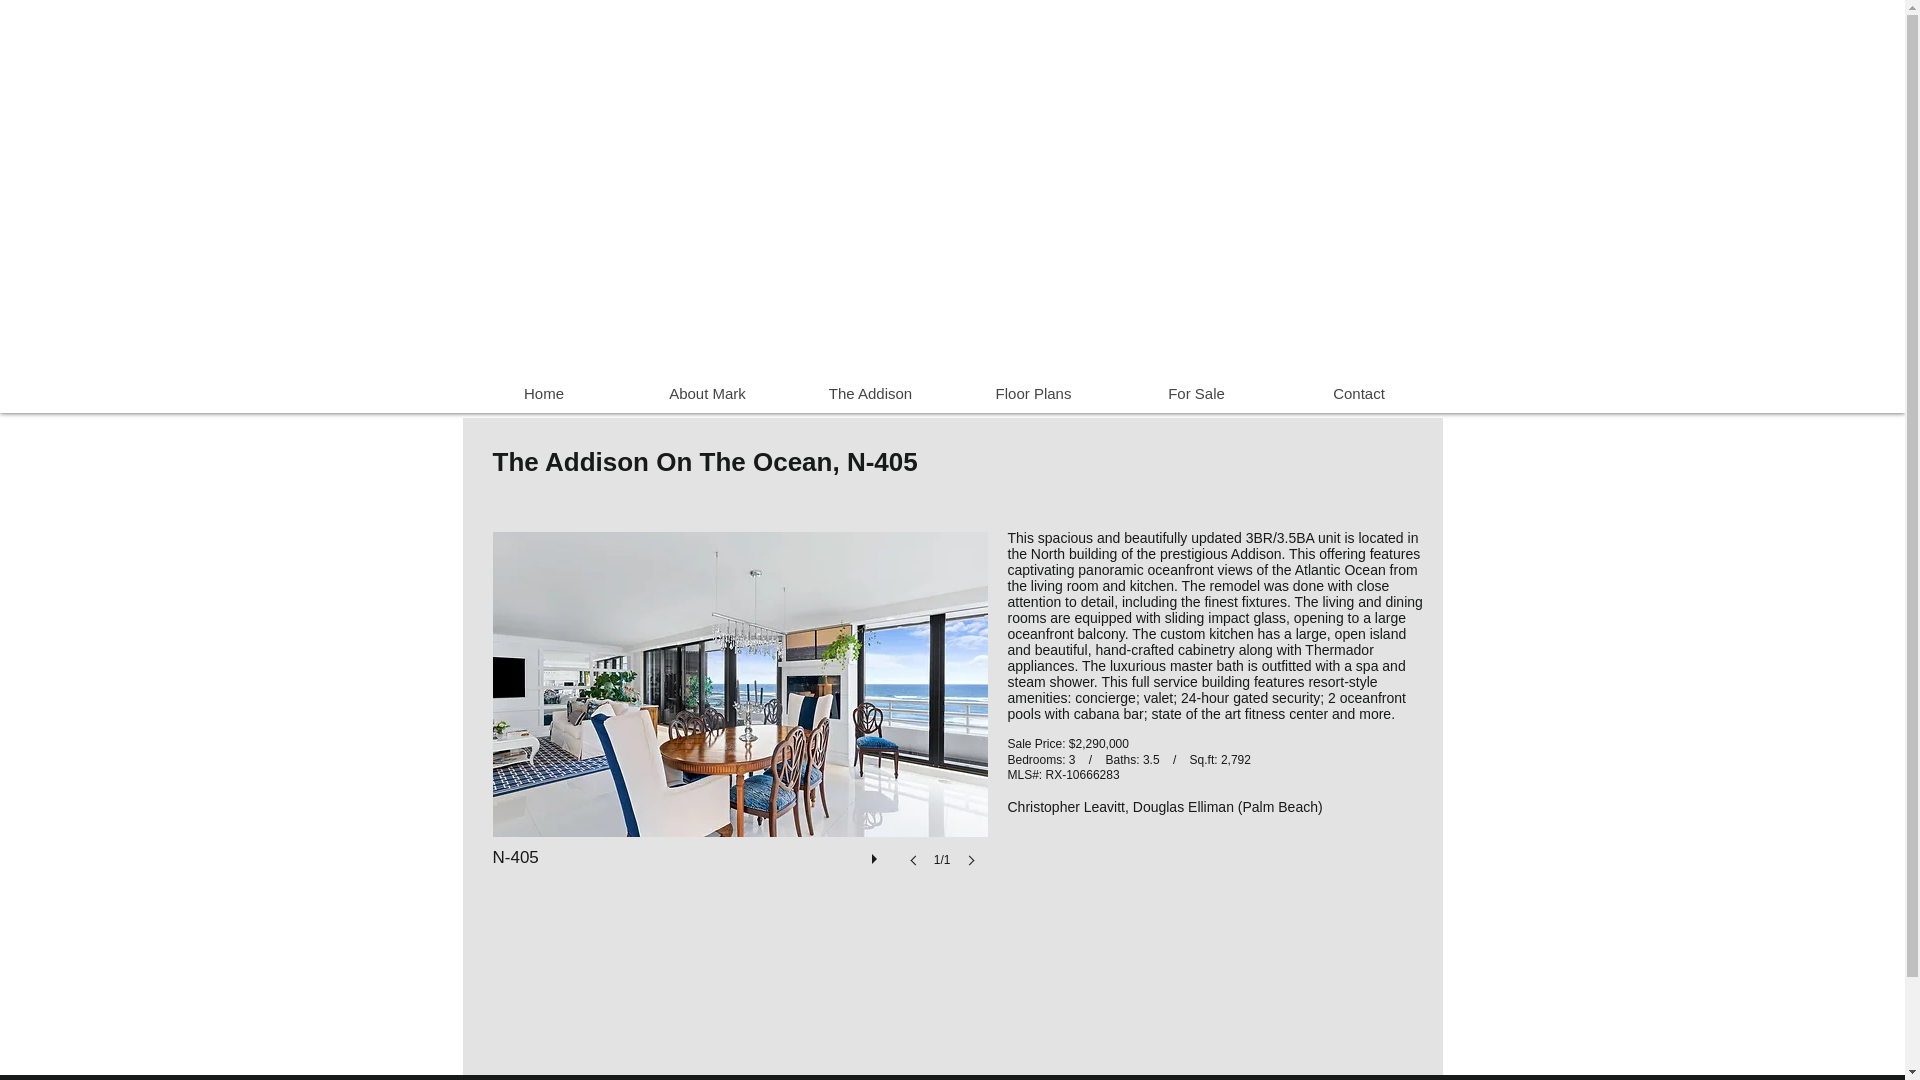  I want to click on The Addison, so click(868, 393).